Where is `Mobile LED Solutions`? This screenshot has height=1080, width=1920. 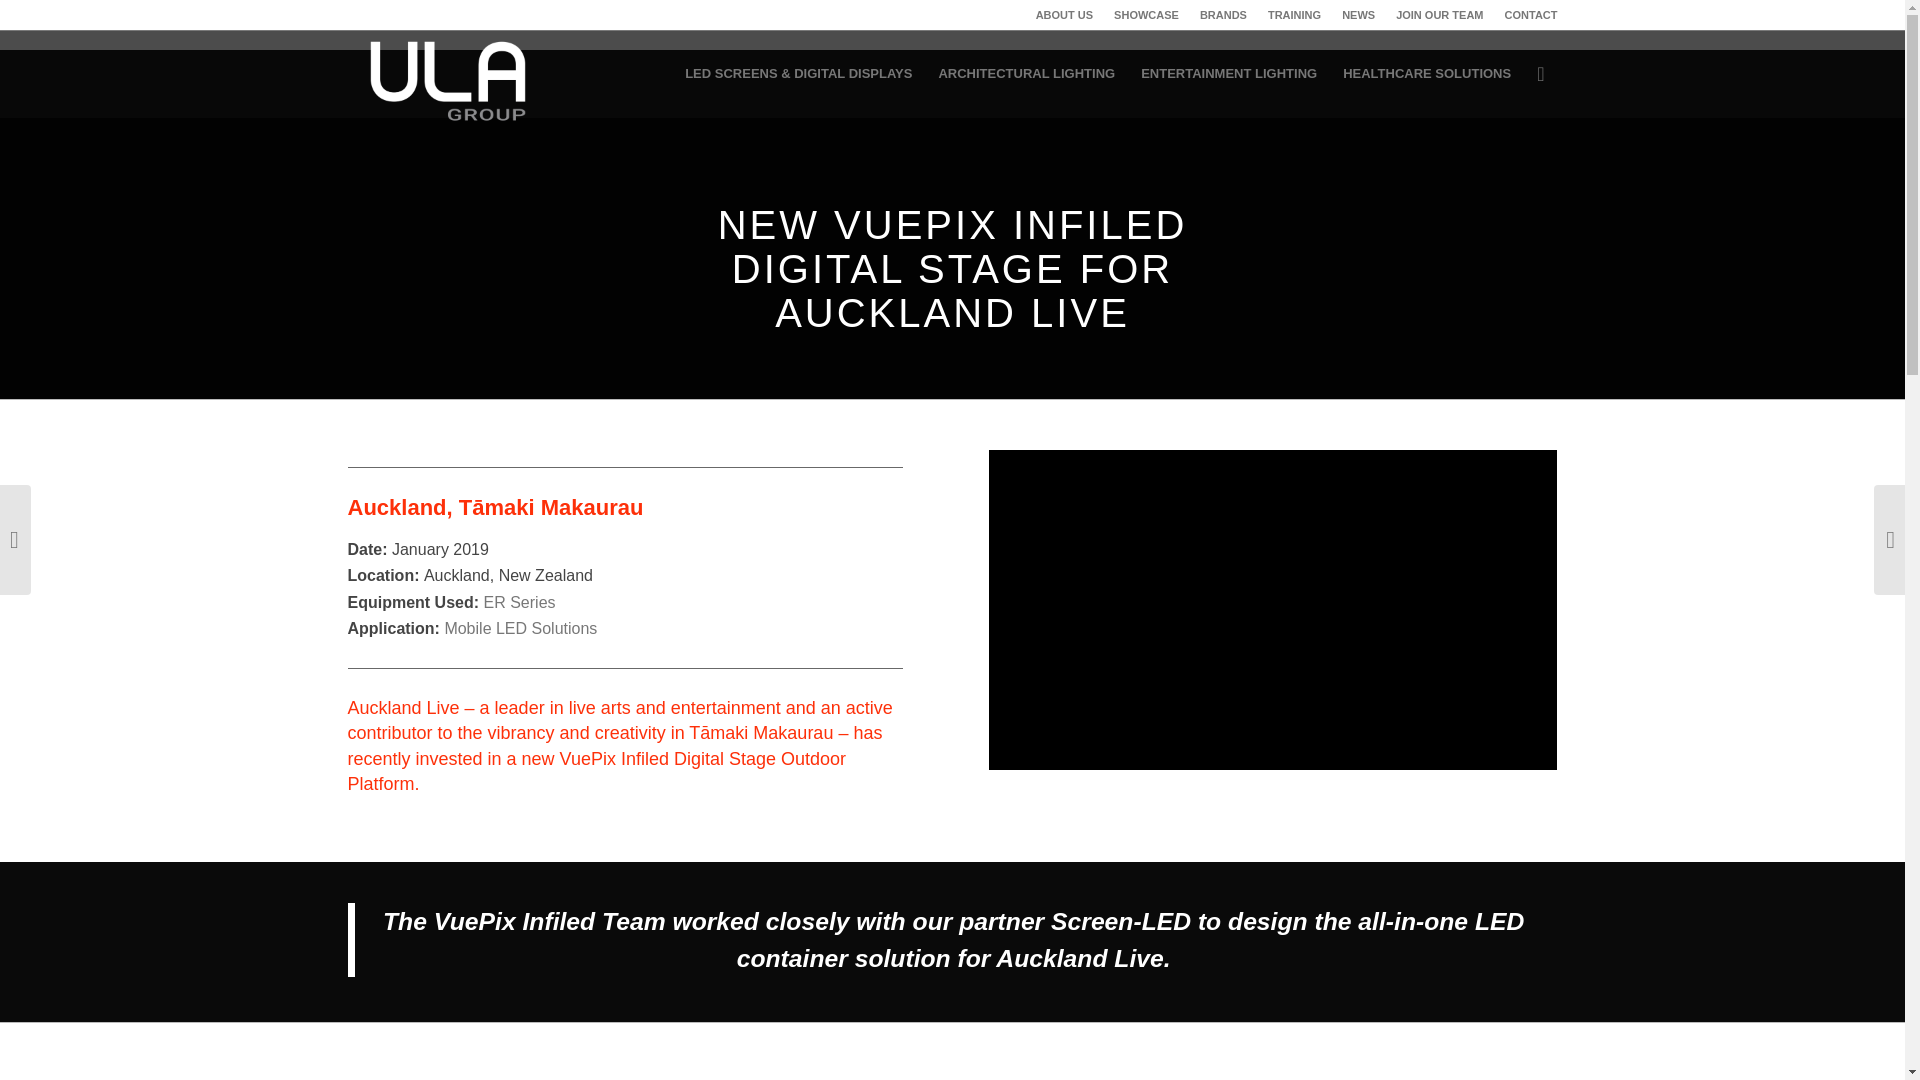 Mobile LED Solutions is located at coordinates (520, 628).